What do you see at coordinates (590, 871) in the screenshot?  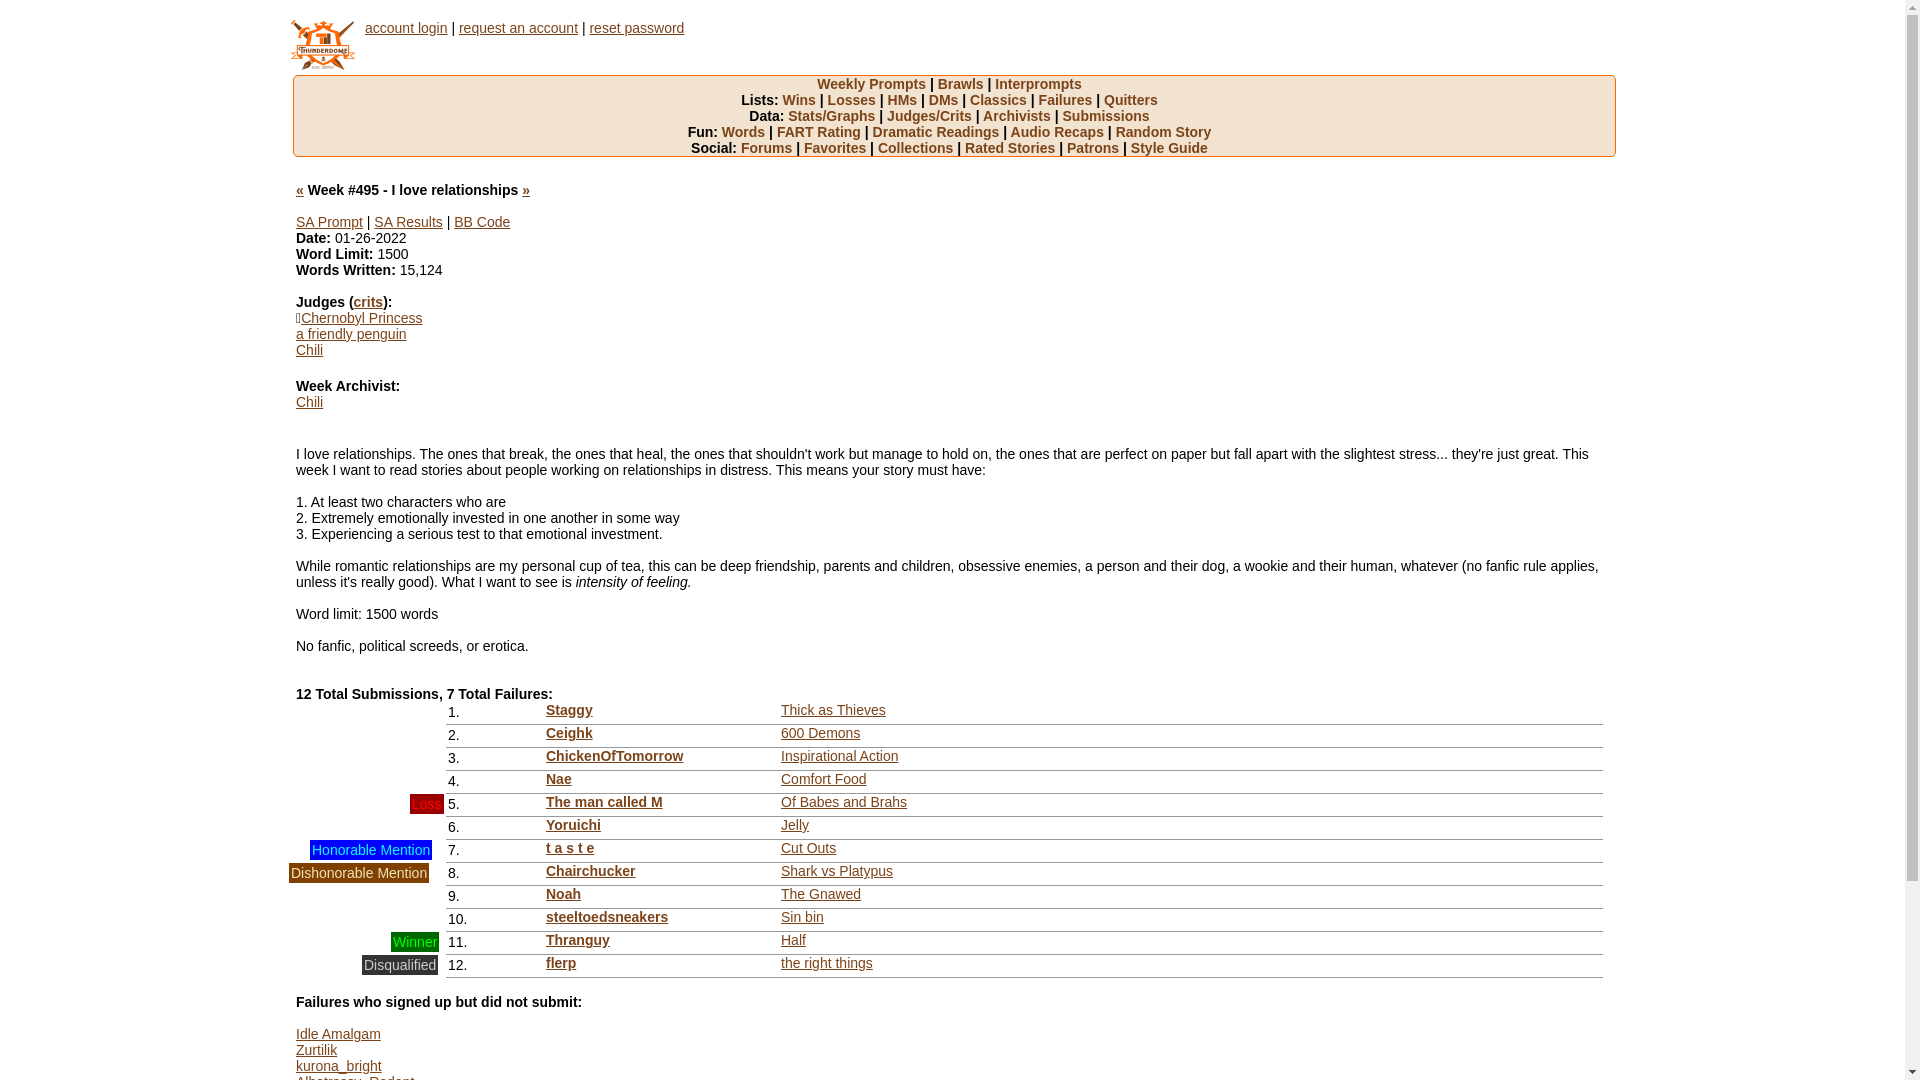 I see `Chairchucker` at bounding box center [590, 871].